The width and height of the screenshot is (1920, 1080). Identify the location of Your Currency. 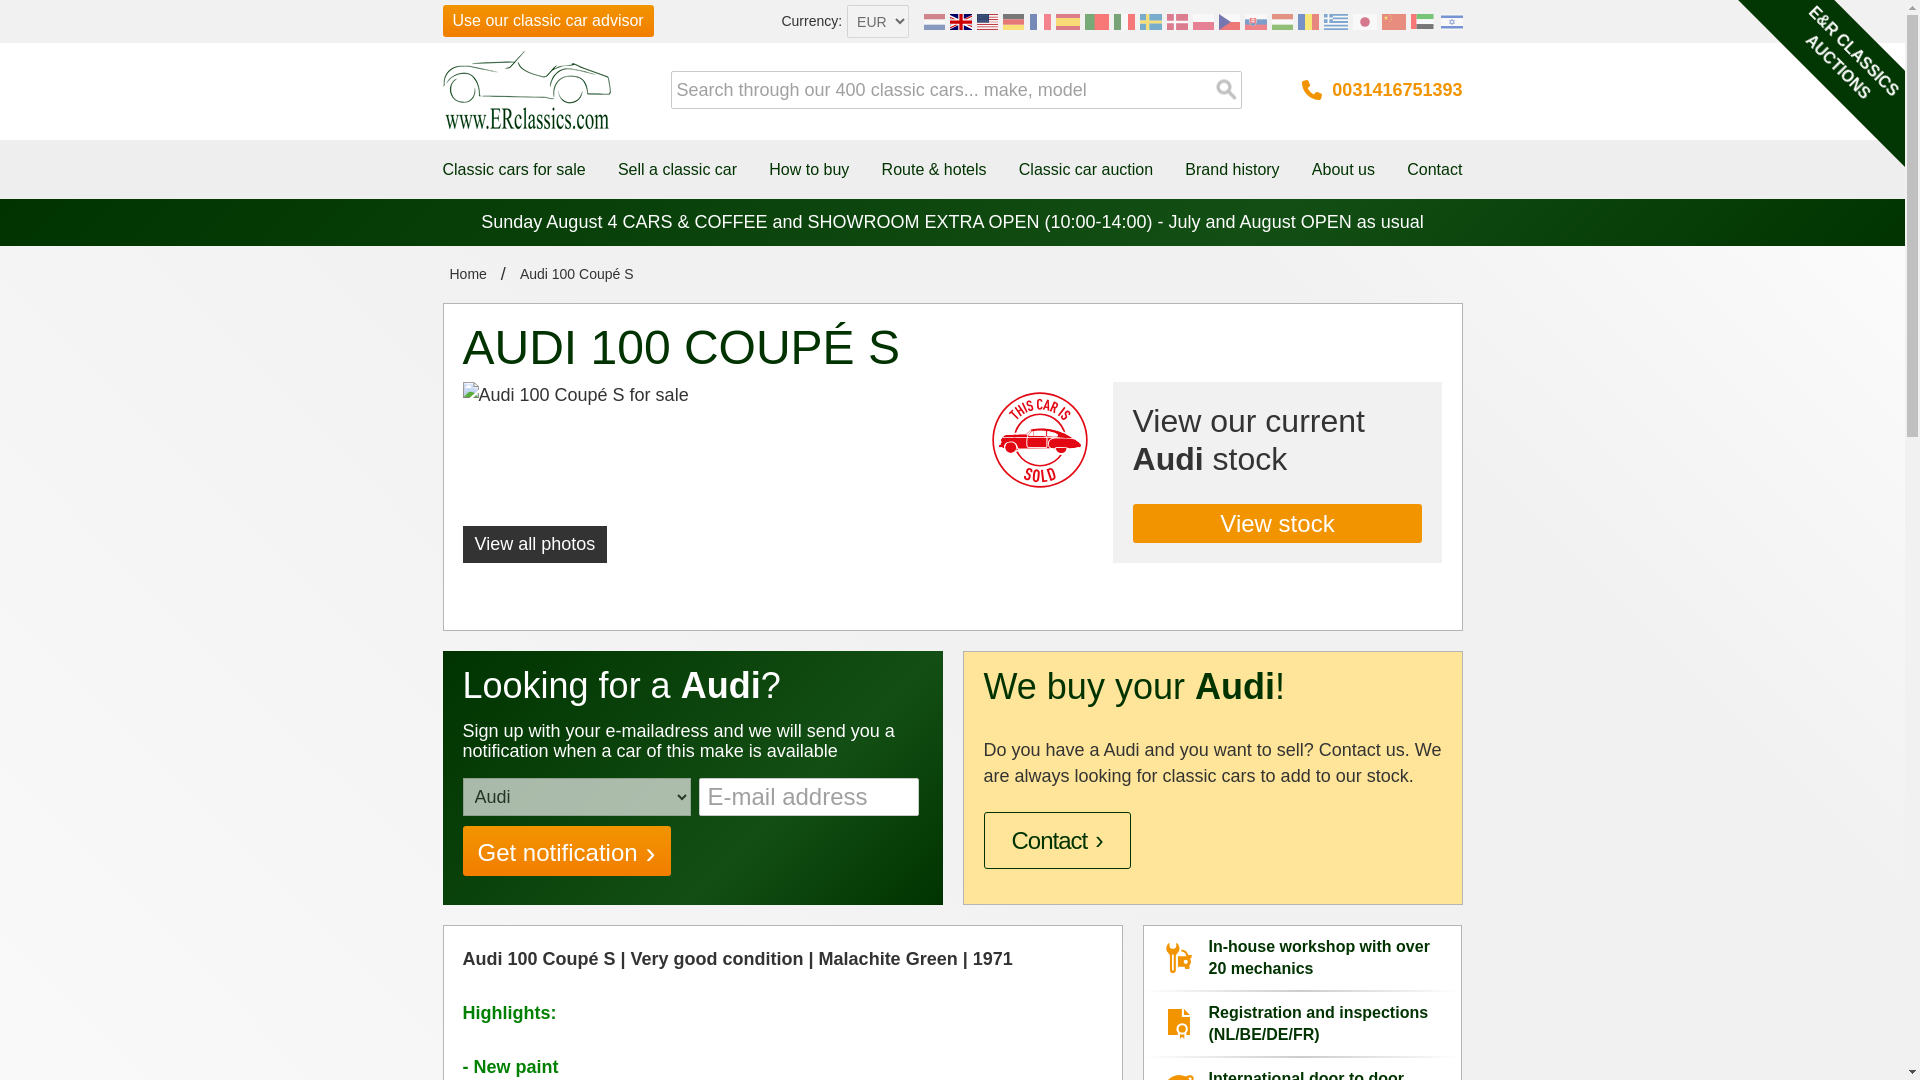
(877, 21).